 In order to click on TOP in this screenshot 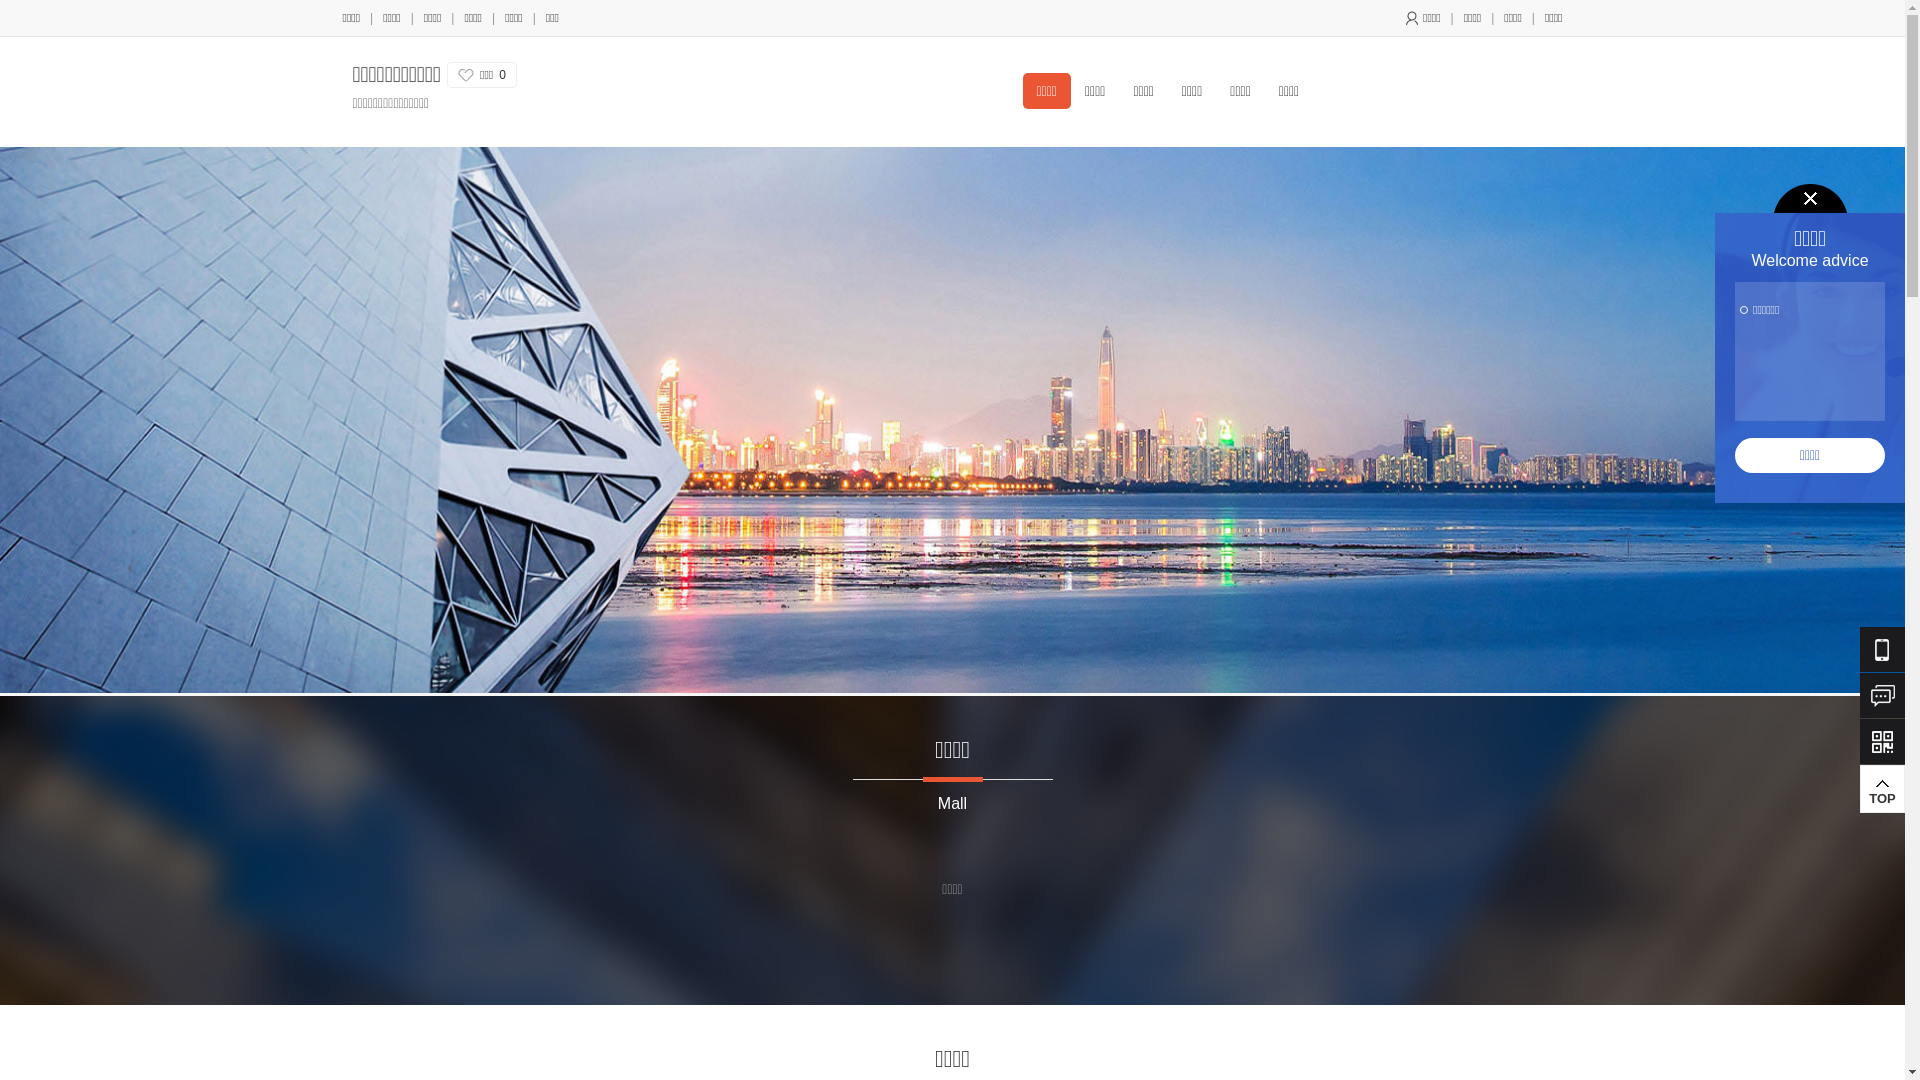, I will do `click(1882, 788)`.